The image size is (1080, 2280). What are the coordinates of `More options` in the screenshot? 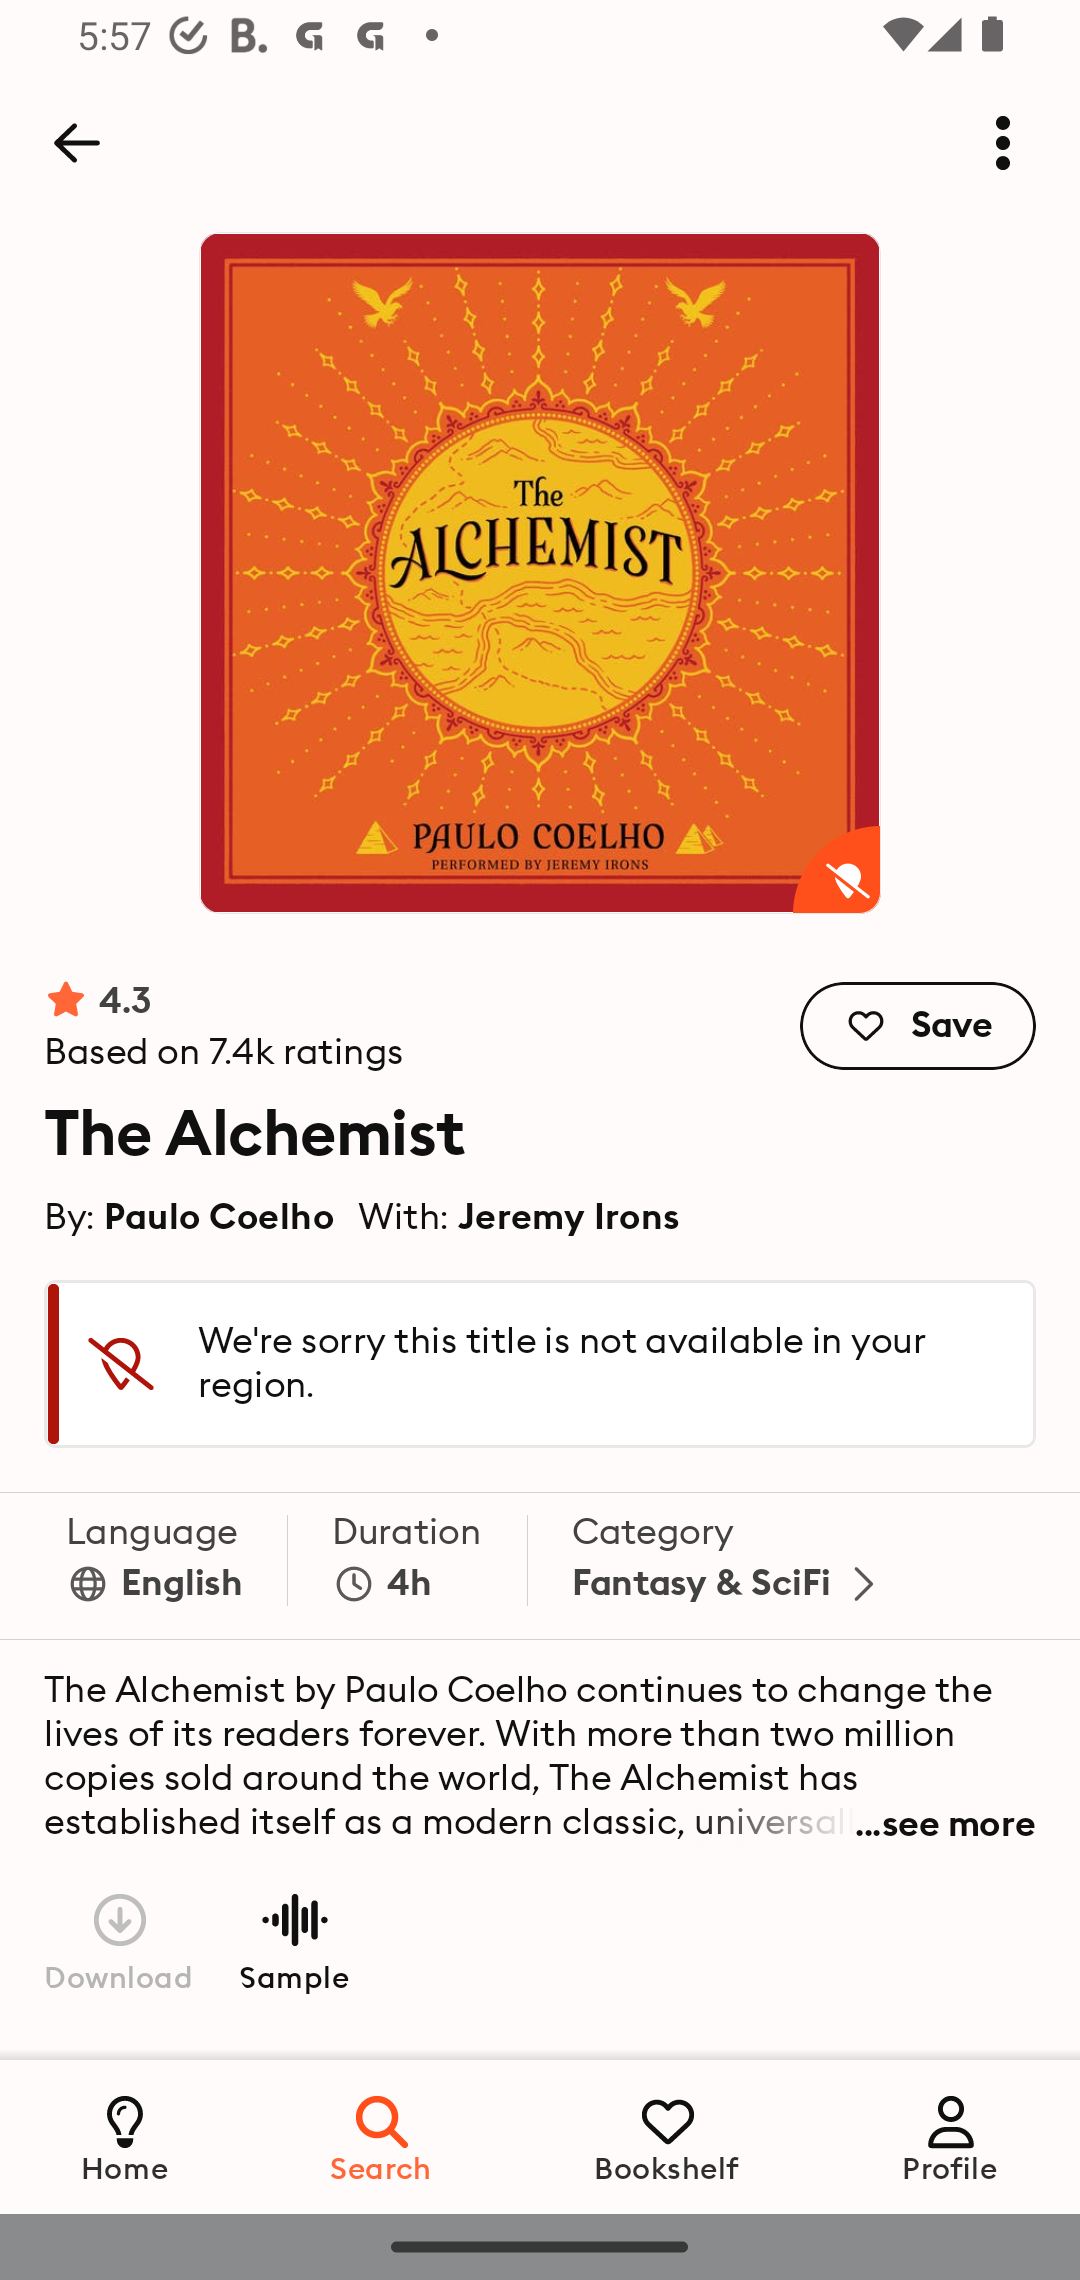 It's located at (1003, 143).